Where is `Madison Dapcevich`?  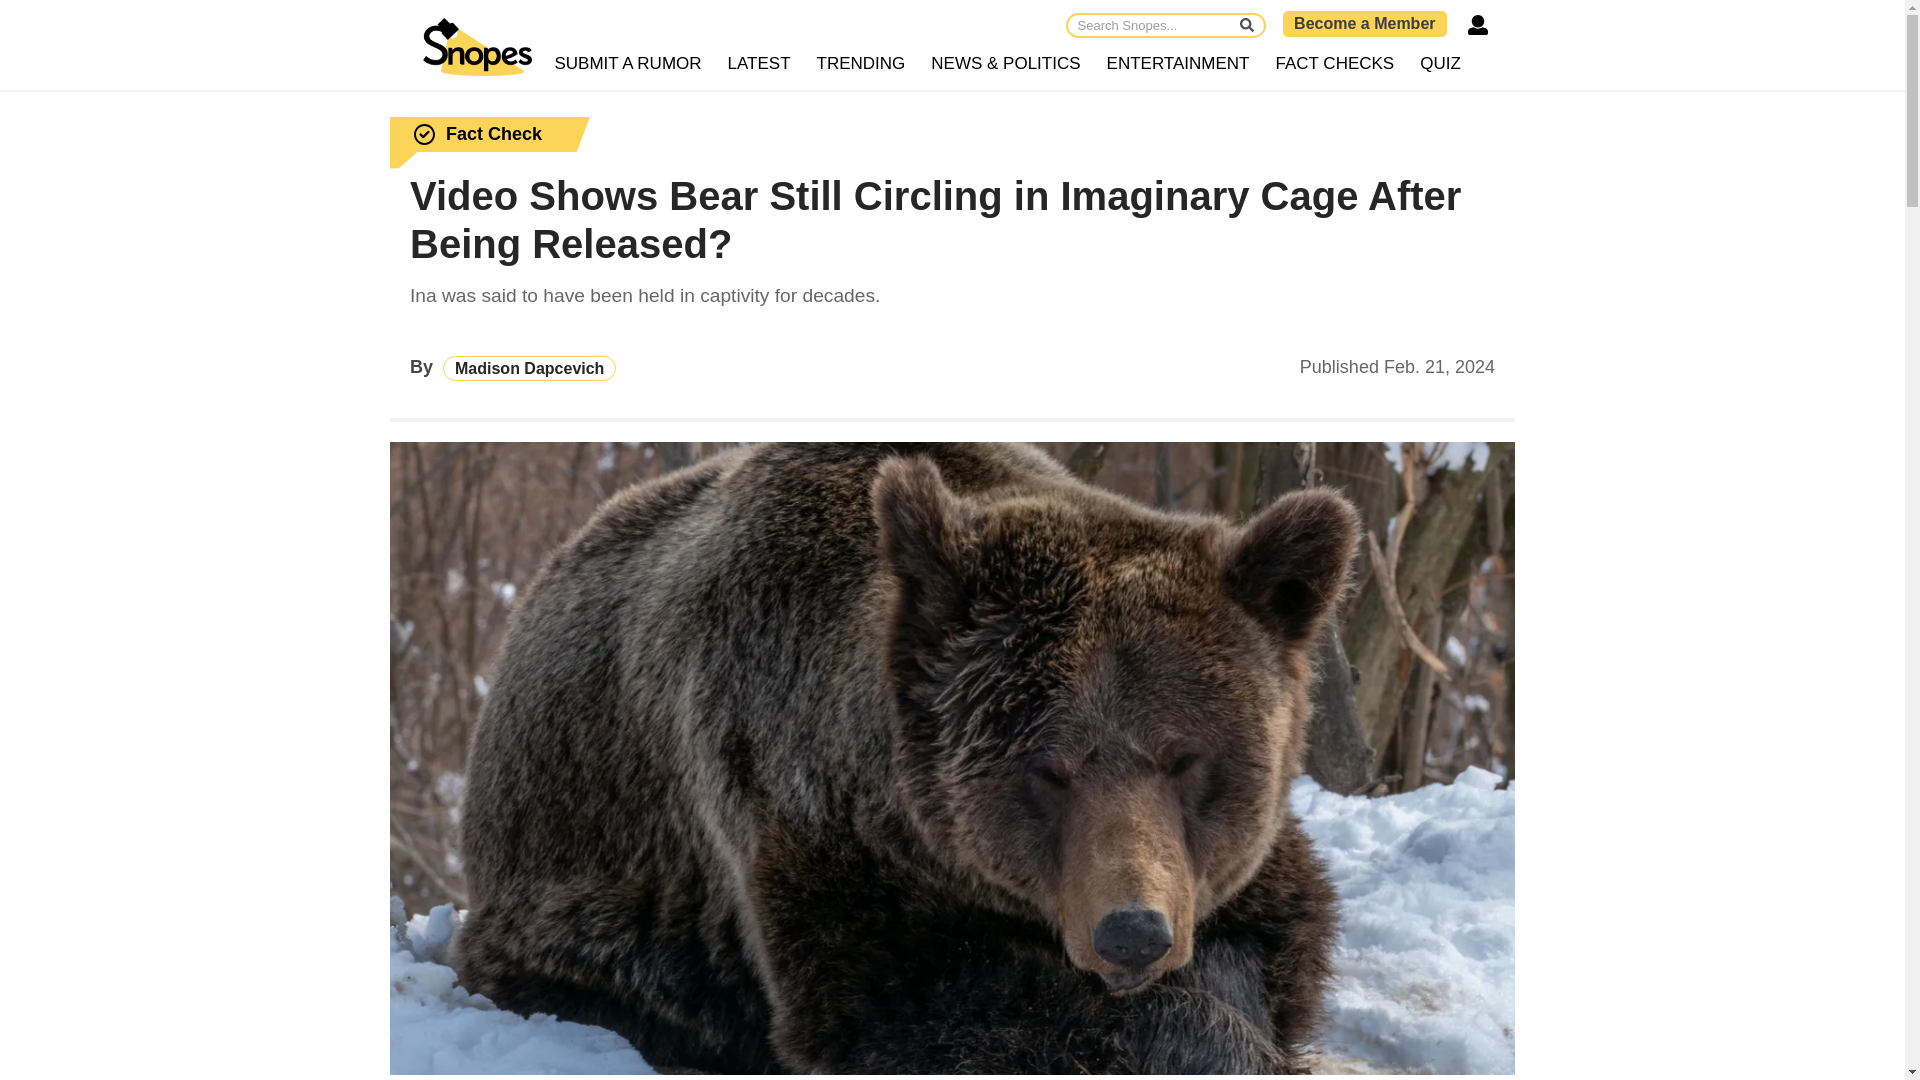
Madison Dapcevich is located at coordinates (530, 368).